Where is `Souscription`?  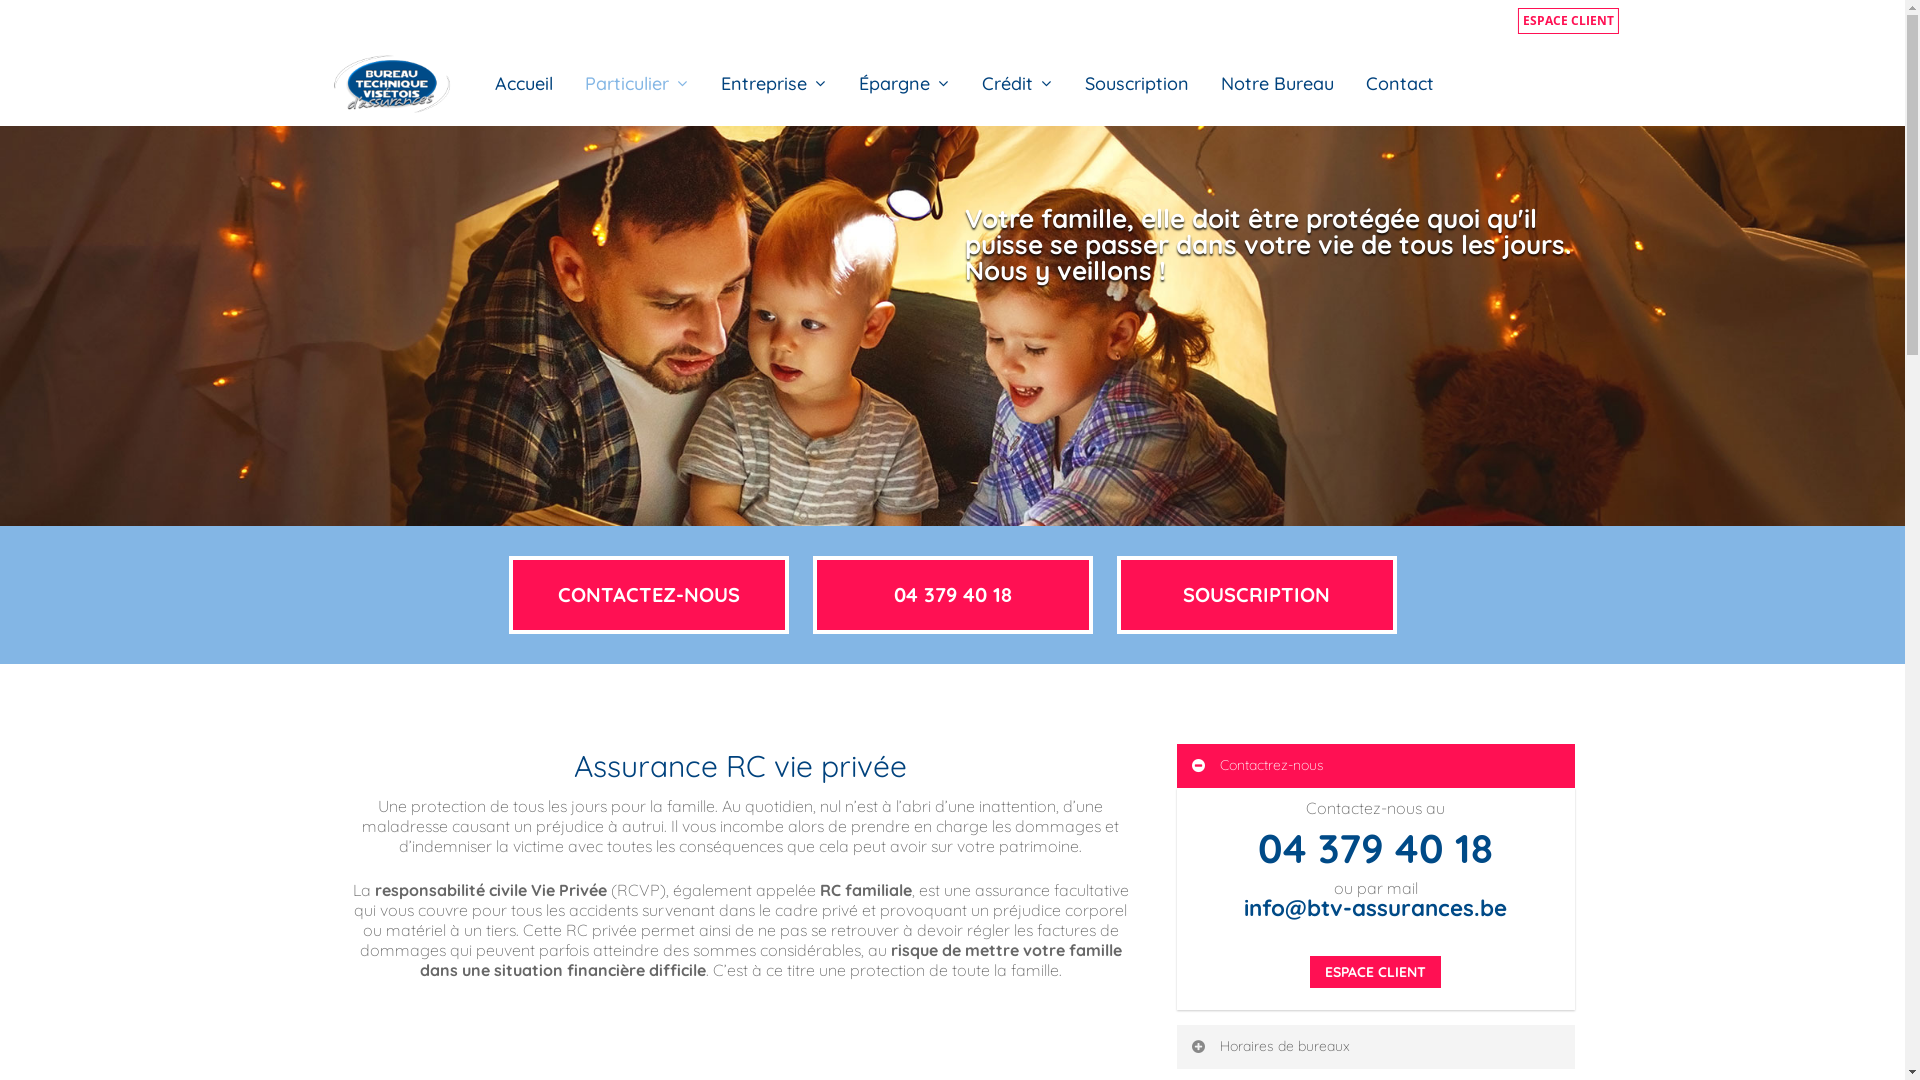
Souscription is located at coordinates (1137, 84).